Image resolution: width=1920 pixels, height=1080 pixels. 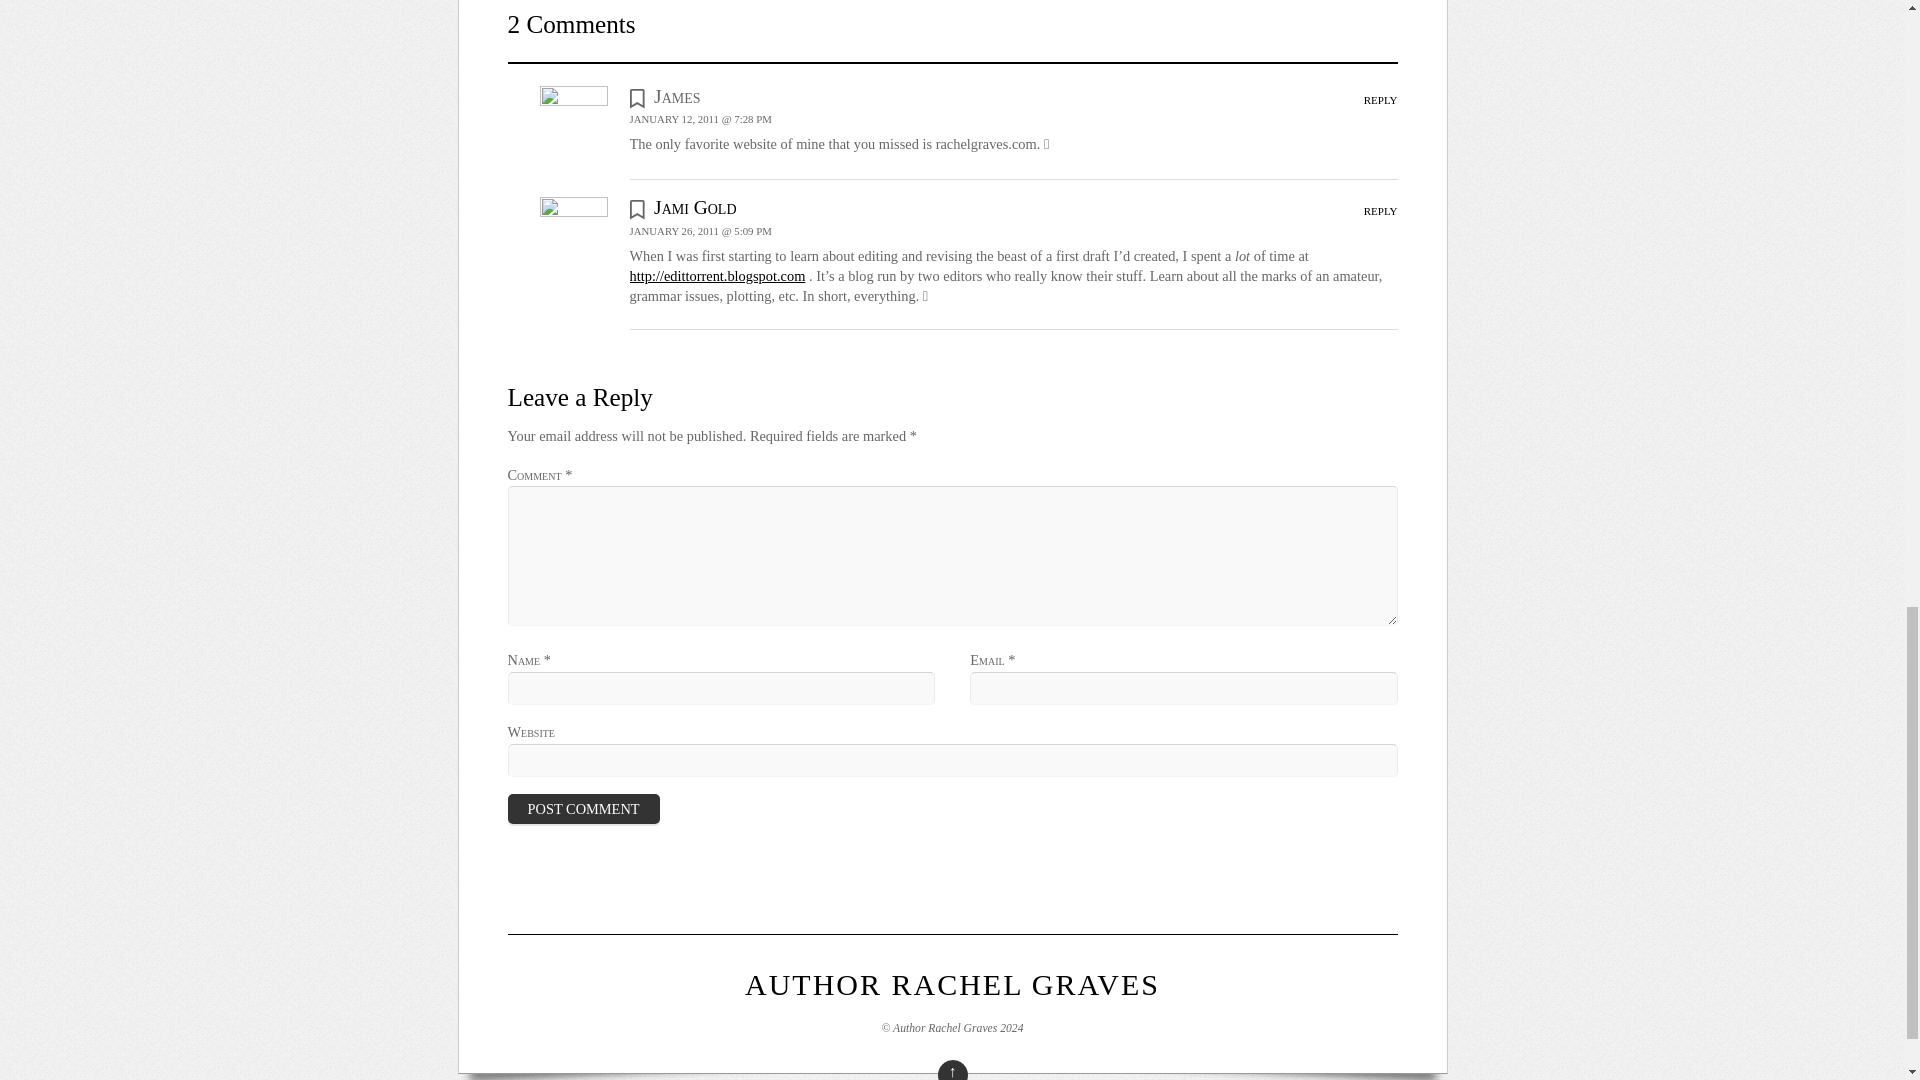 I want to click on Author Rachel Graves, so click(x=952, y=984).